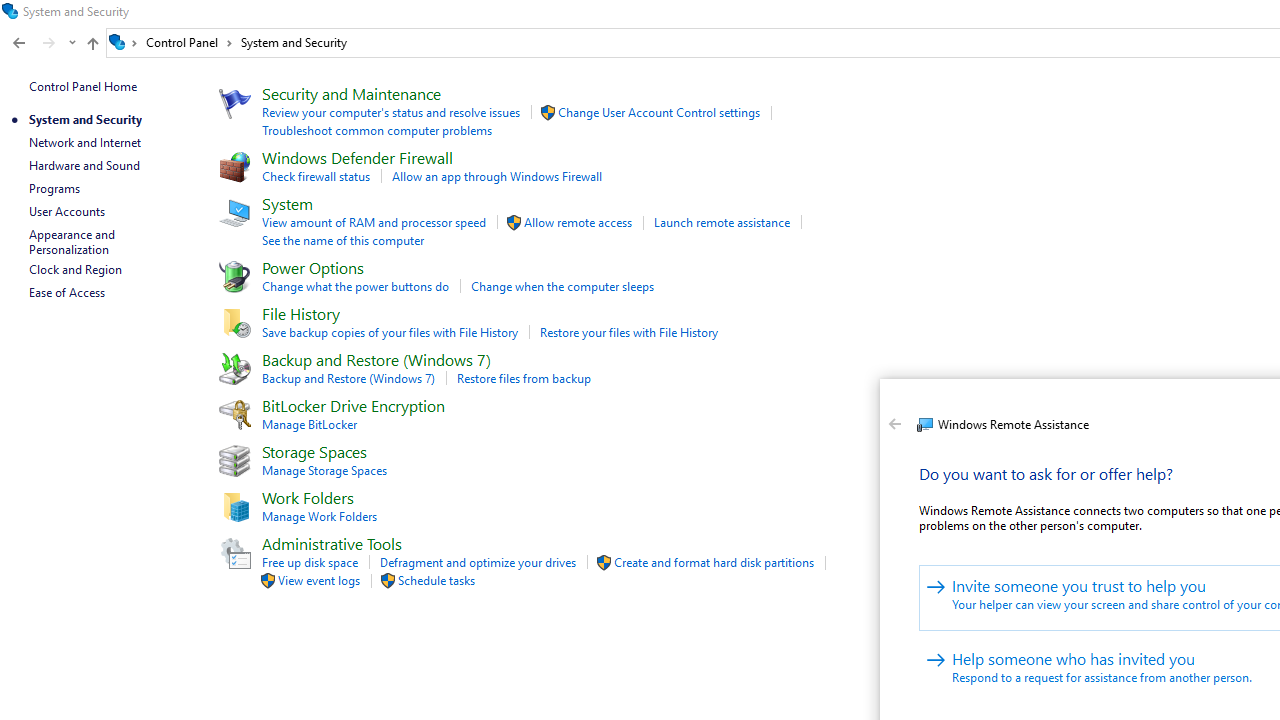 The width and height of the screenshot is (1280, 720). I want to click on Back, so click(895, 424).